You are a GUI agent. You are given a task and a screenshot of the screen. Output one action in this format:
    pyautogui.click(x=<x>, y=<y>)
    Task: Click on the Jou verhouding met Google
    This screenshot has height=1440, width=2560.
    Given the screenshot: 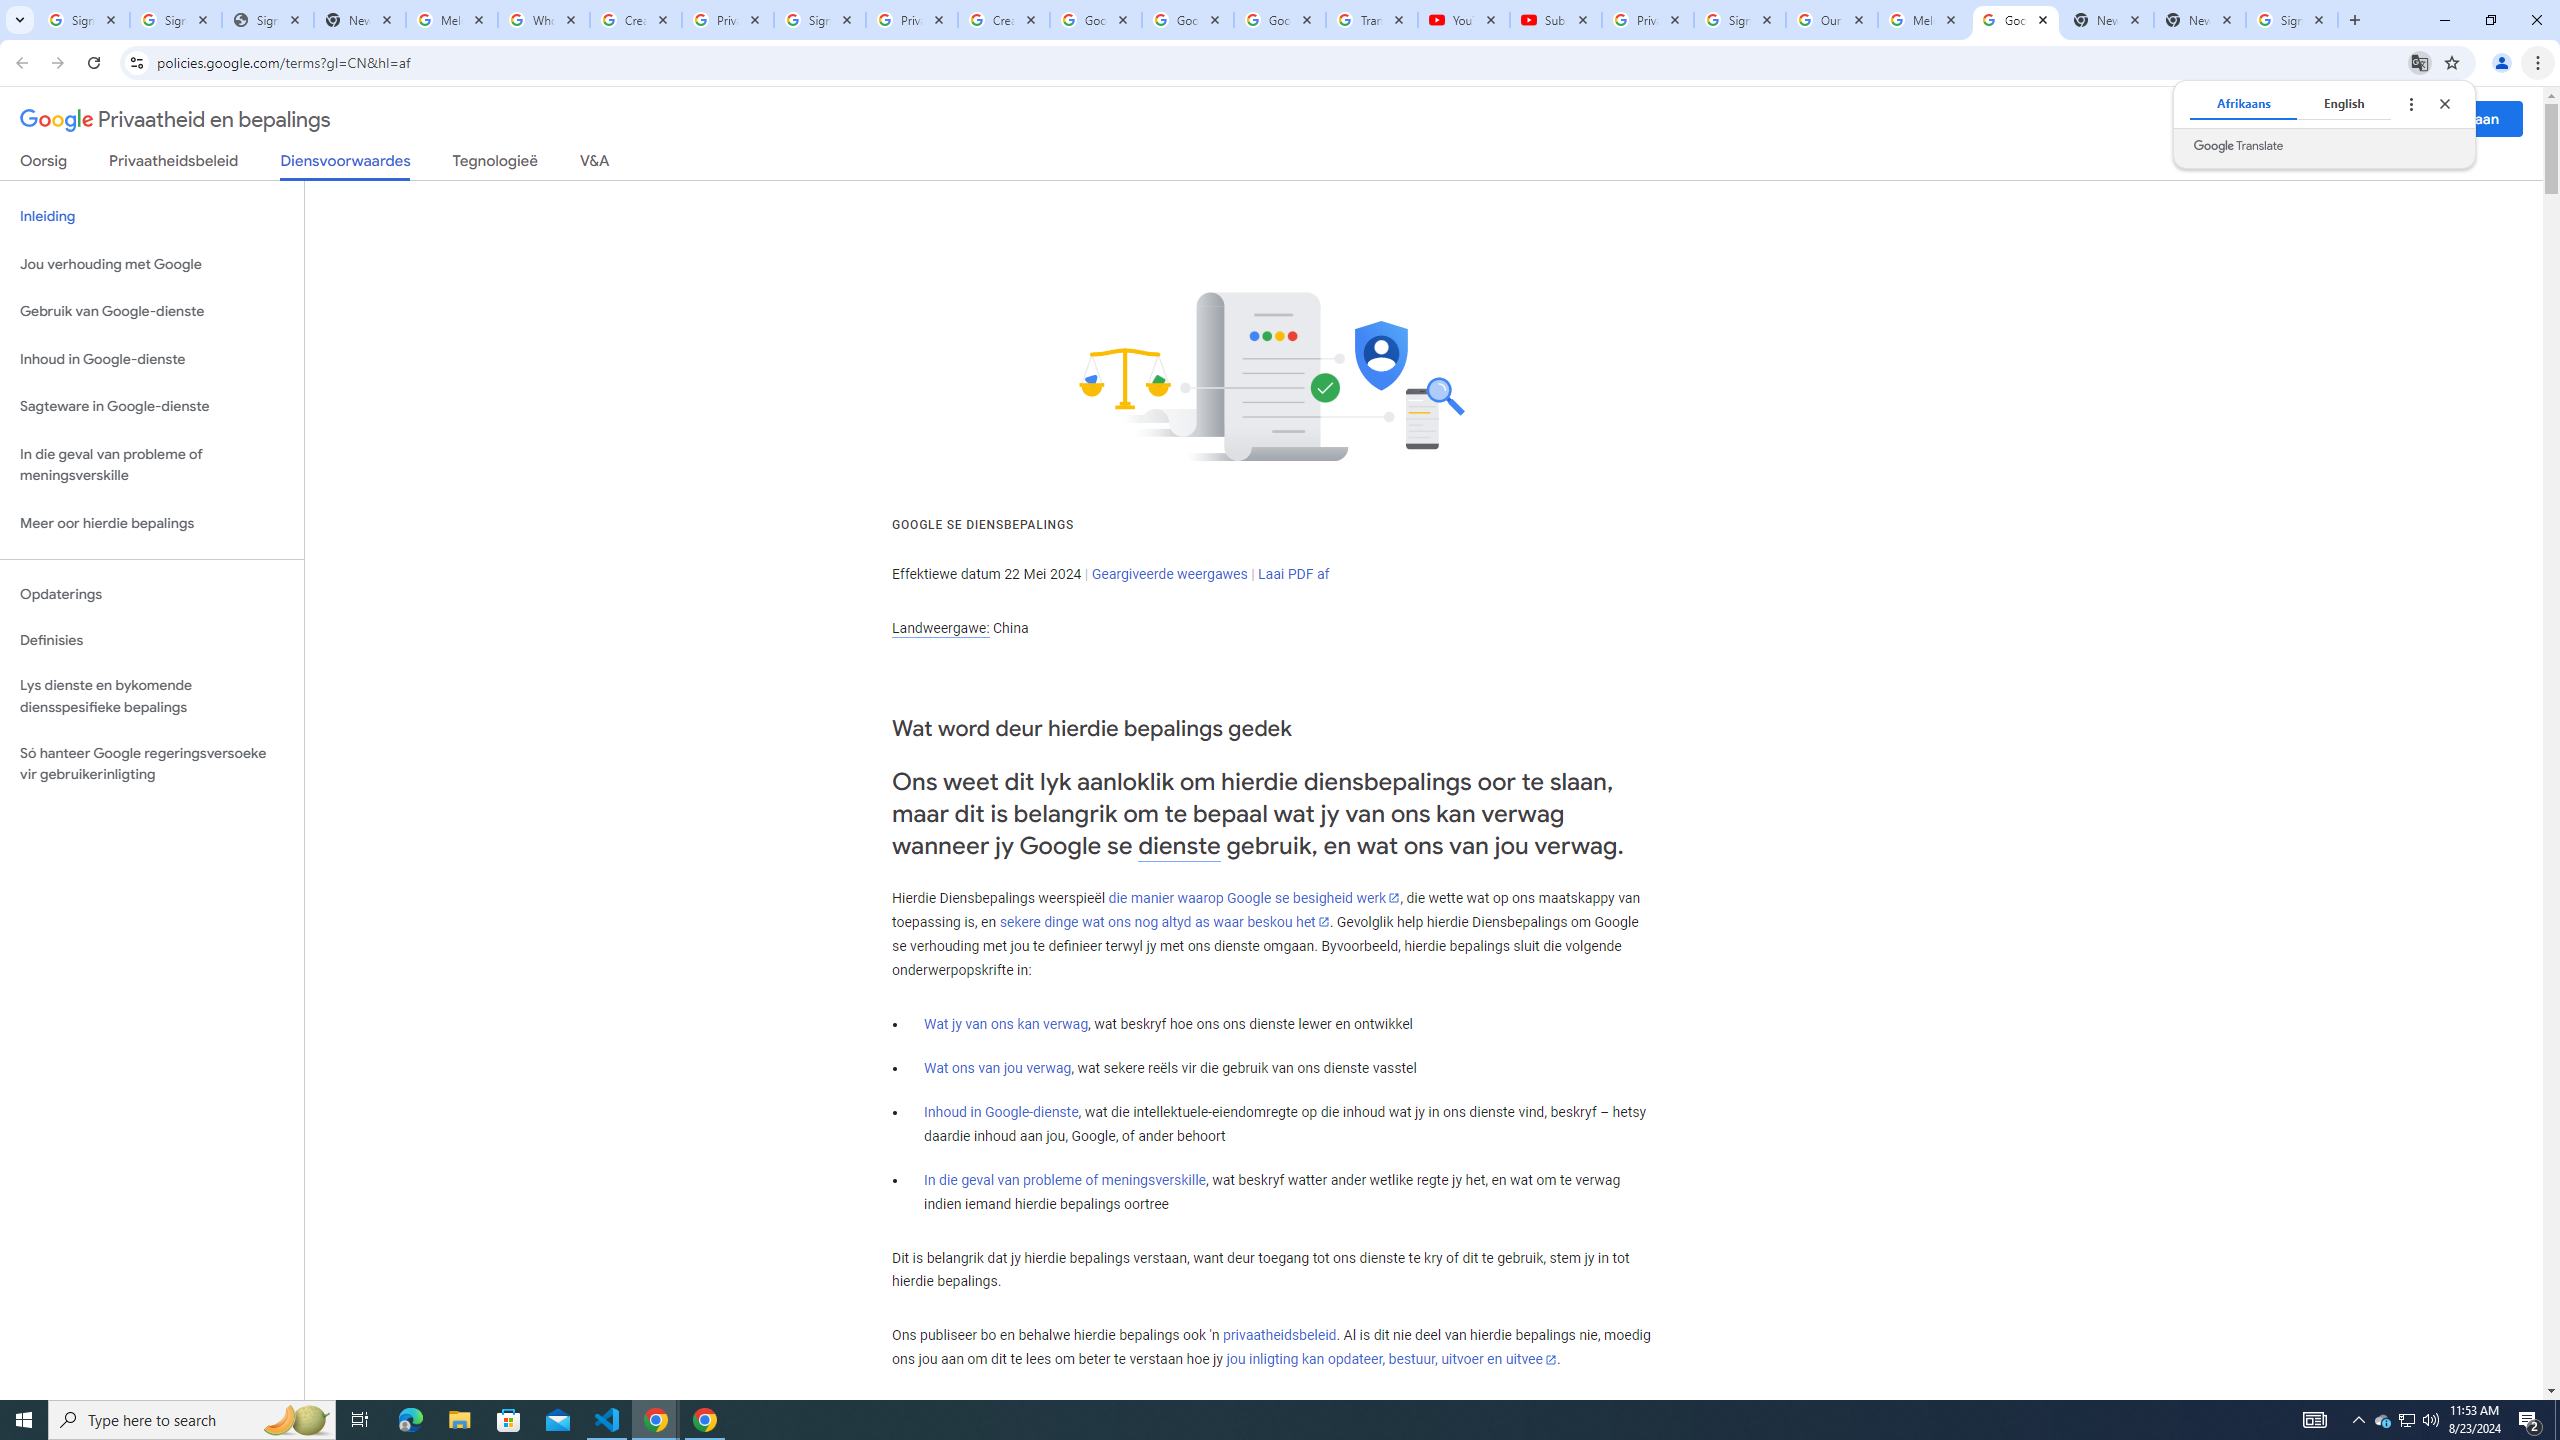 What is the action you would take?
    pyautogui.click(x=152, y=264)
    